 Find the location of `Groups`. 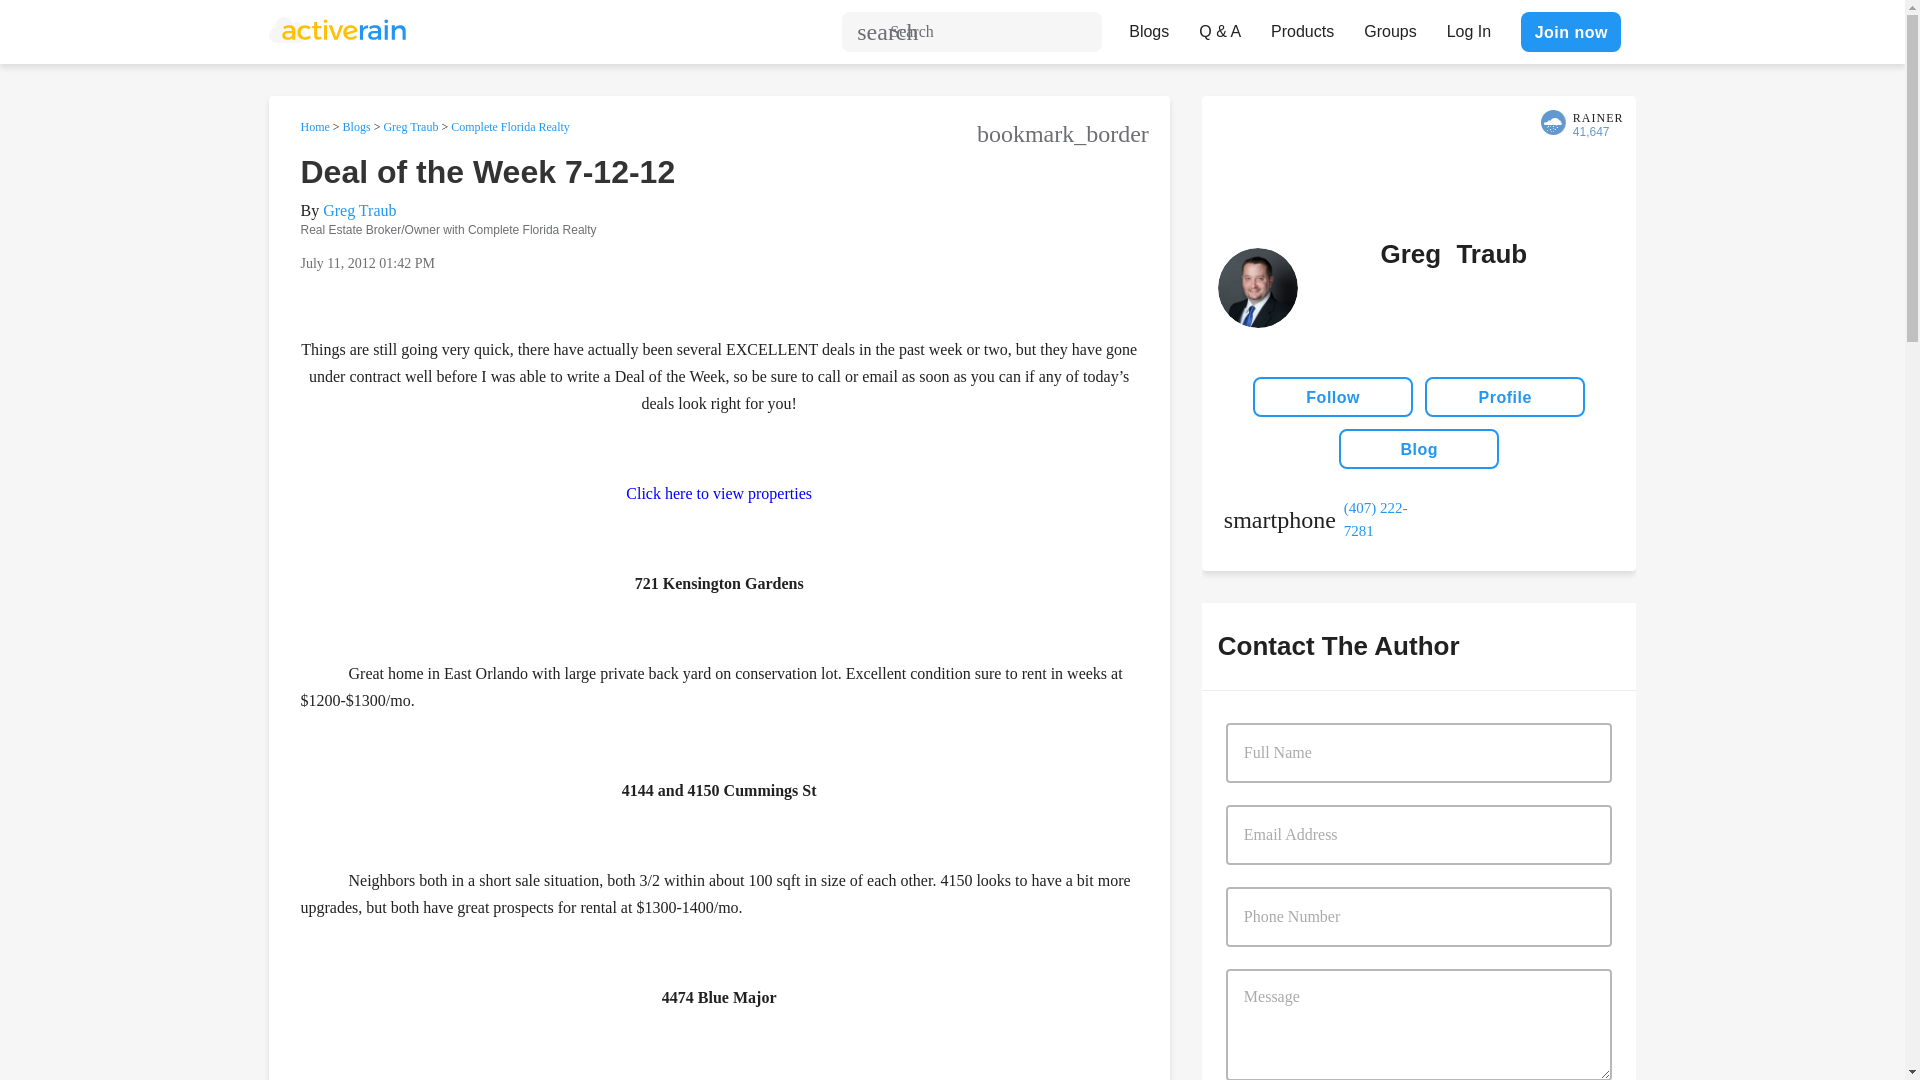

Groups is located at coordinates (1390, 26).